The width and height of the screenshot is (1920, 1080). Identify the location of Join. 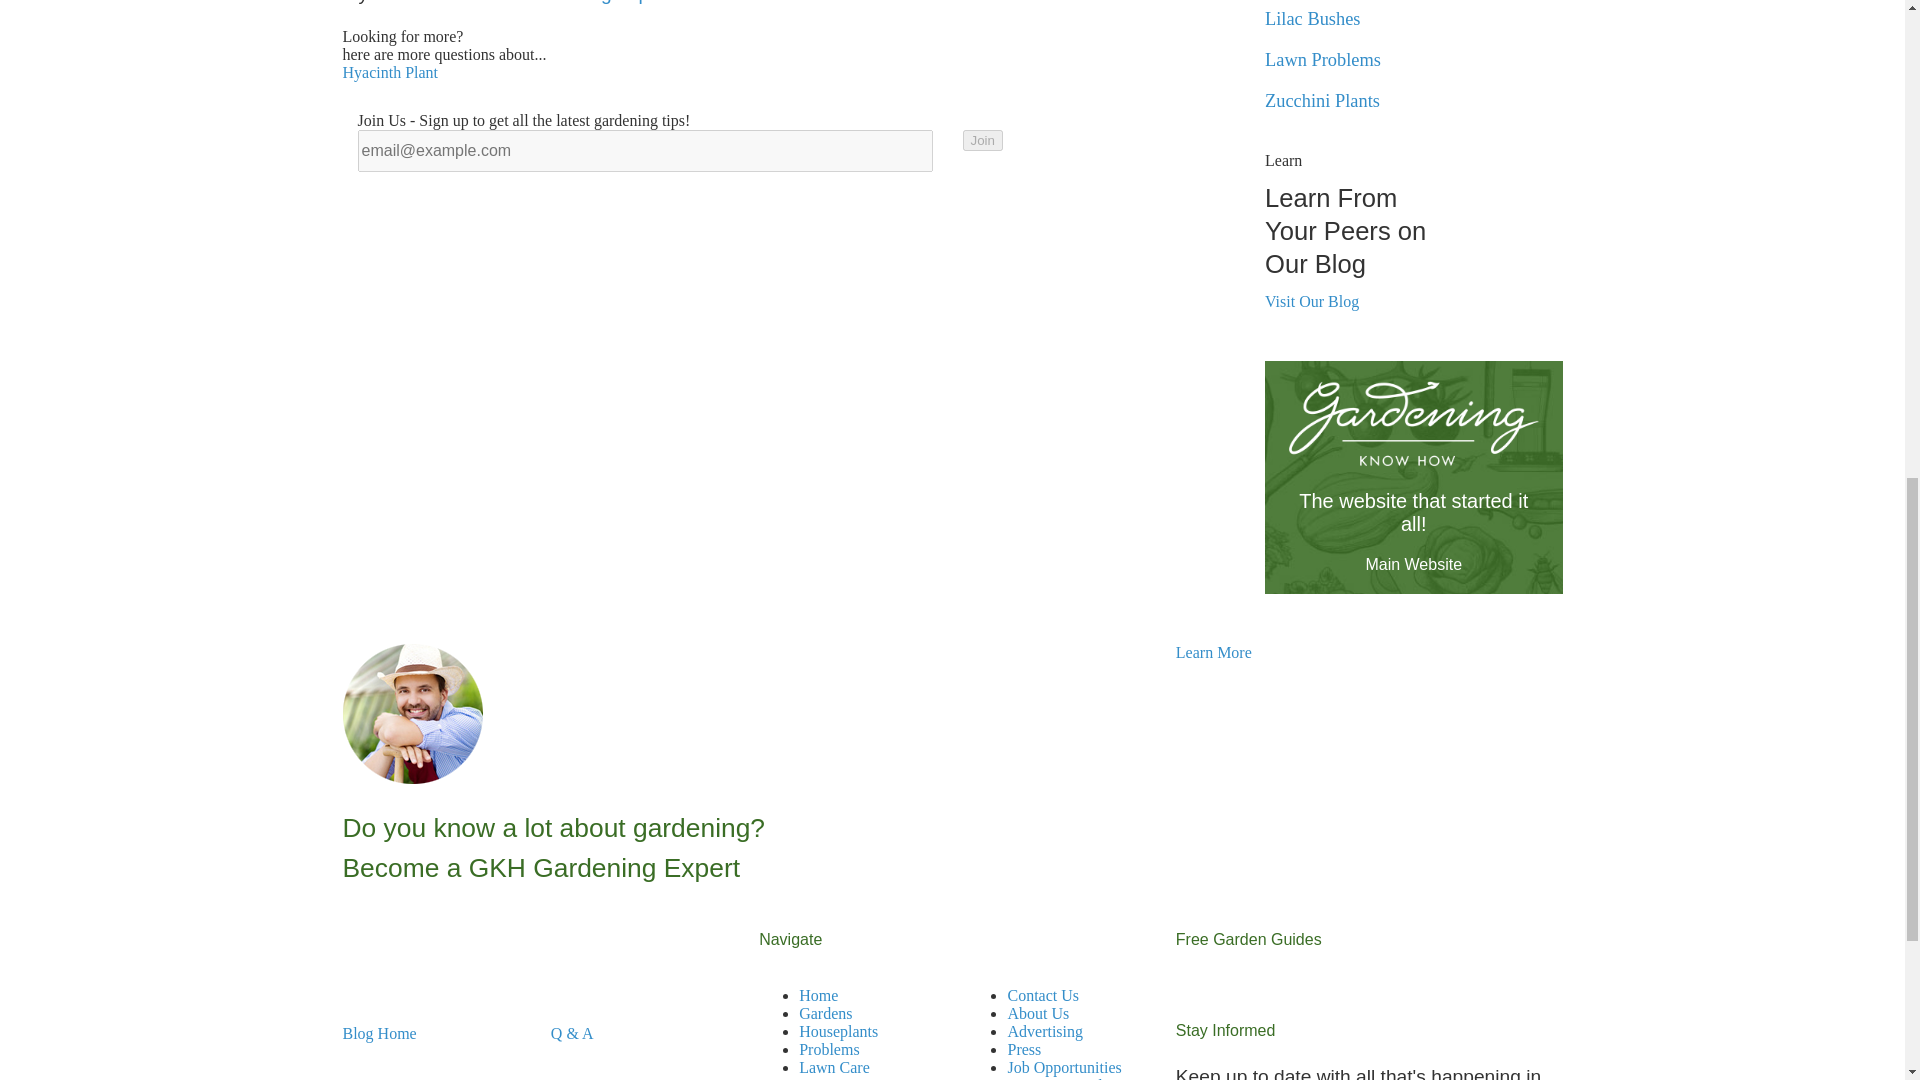
(982, 140).